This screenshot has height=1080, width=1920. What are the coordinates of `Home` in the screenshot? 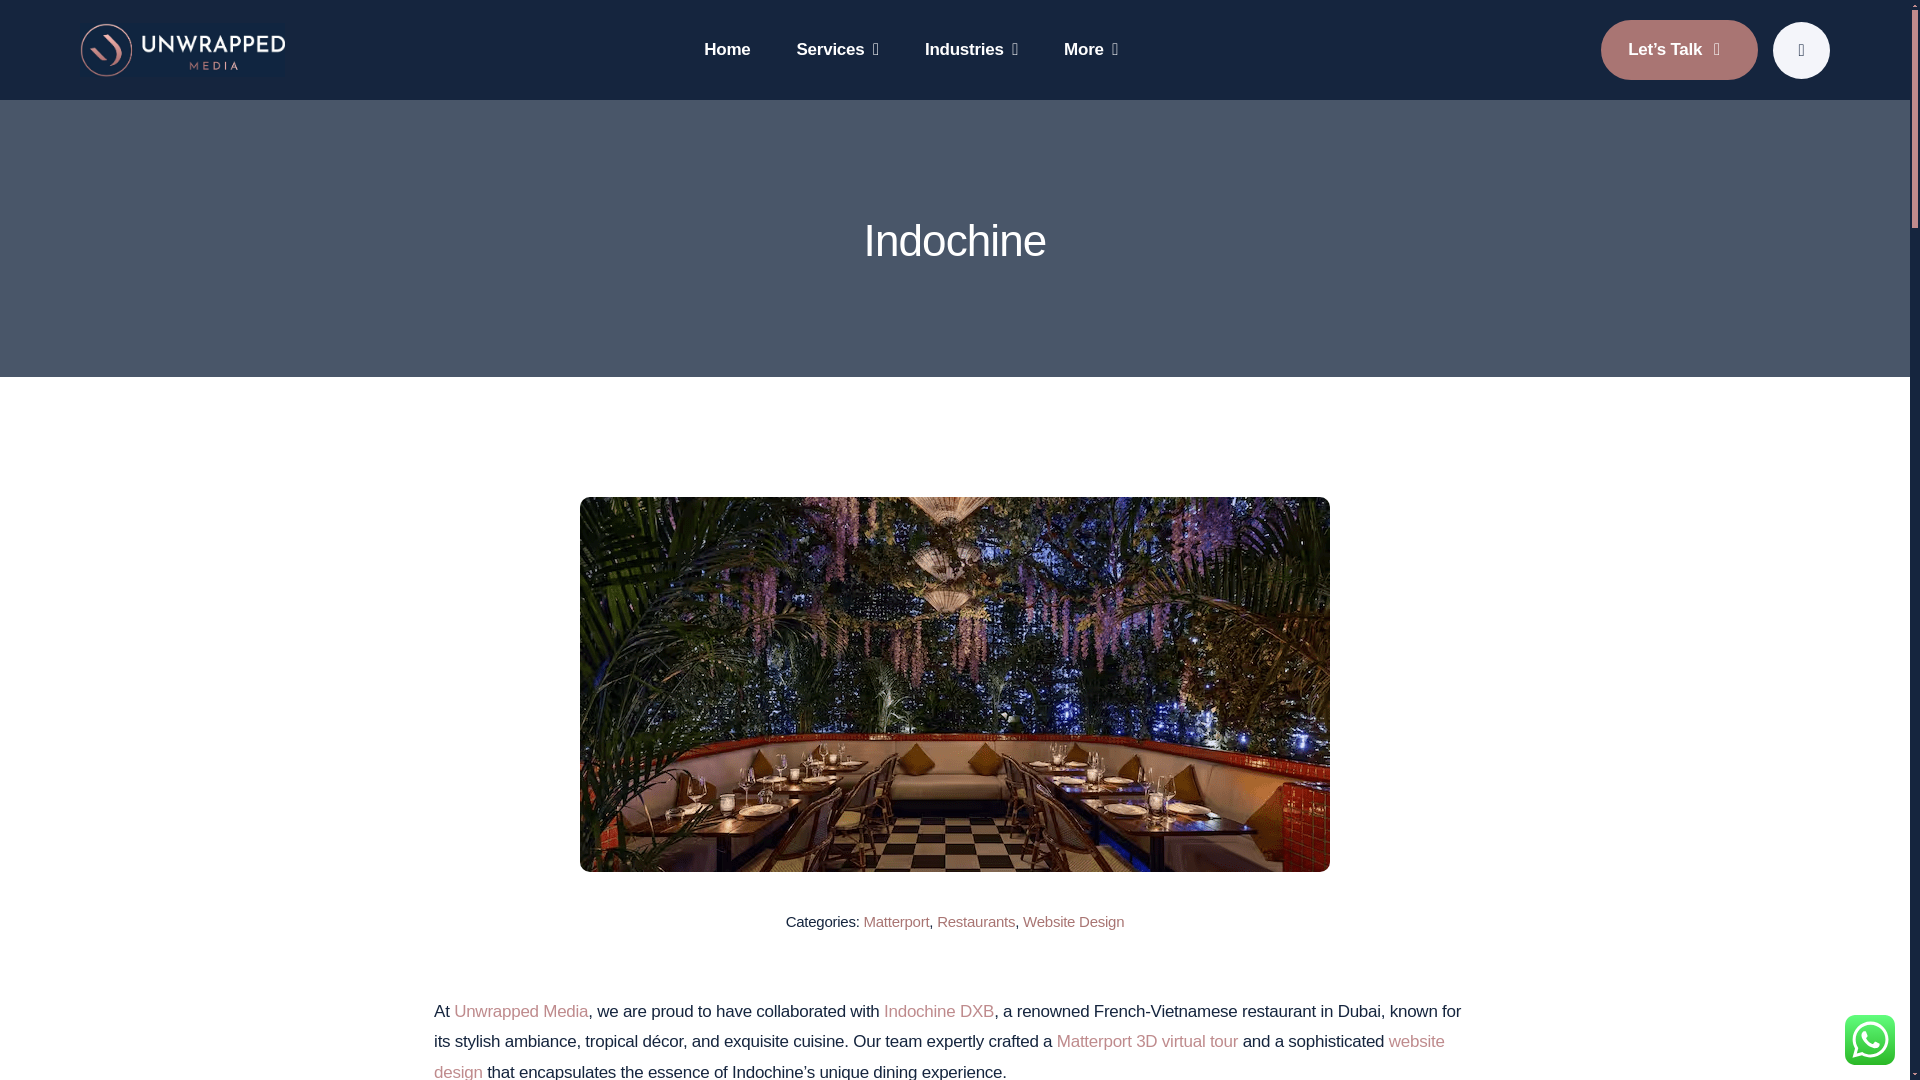 It's located at (727, 50).